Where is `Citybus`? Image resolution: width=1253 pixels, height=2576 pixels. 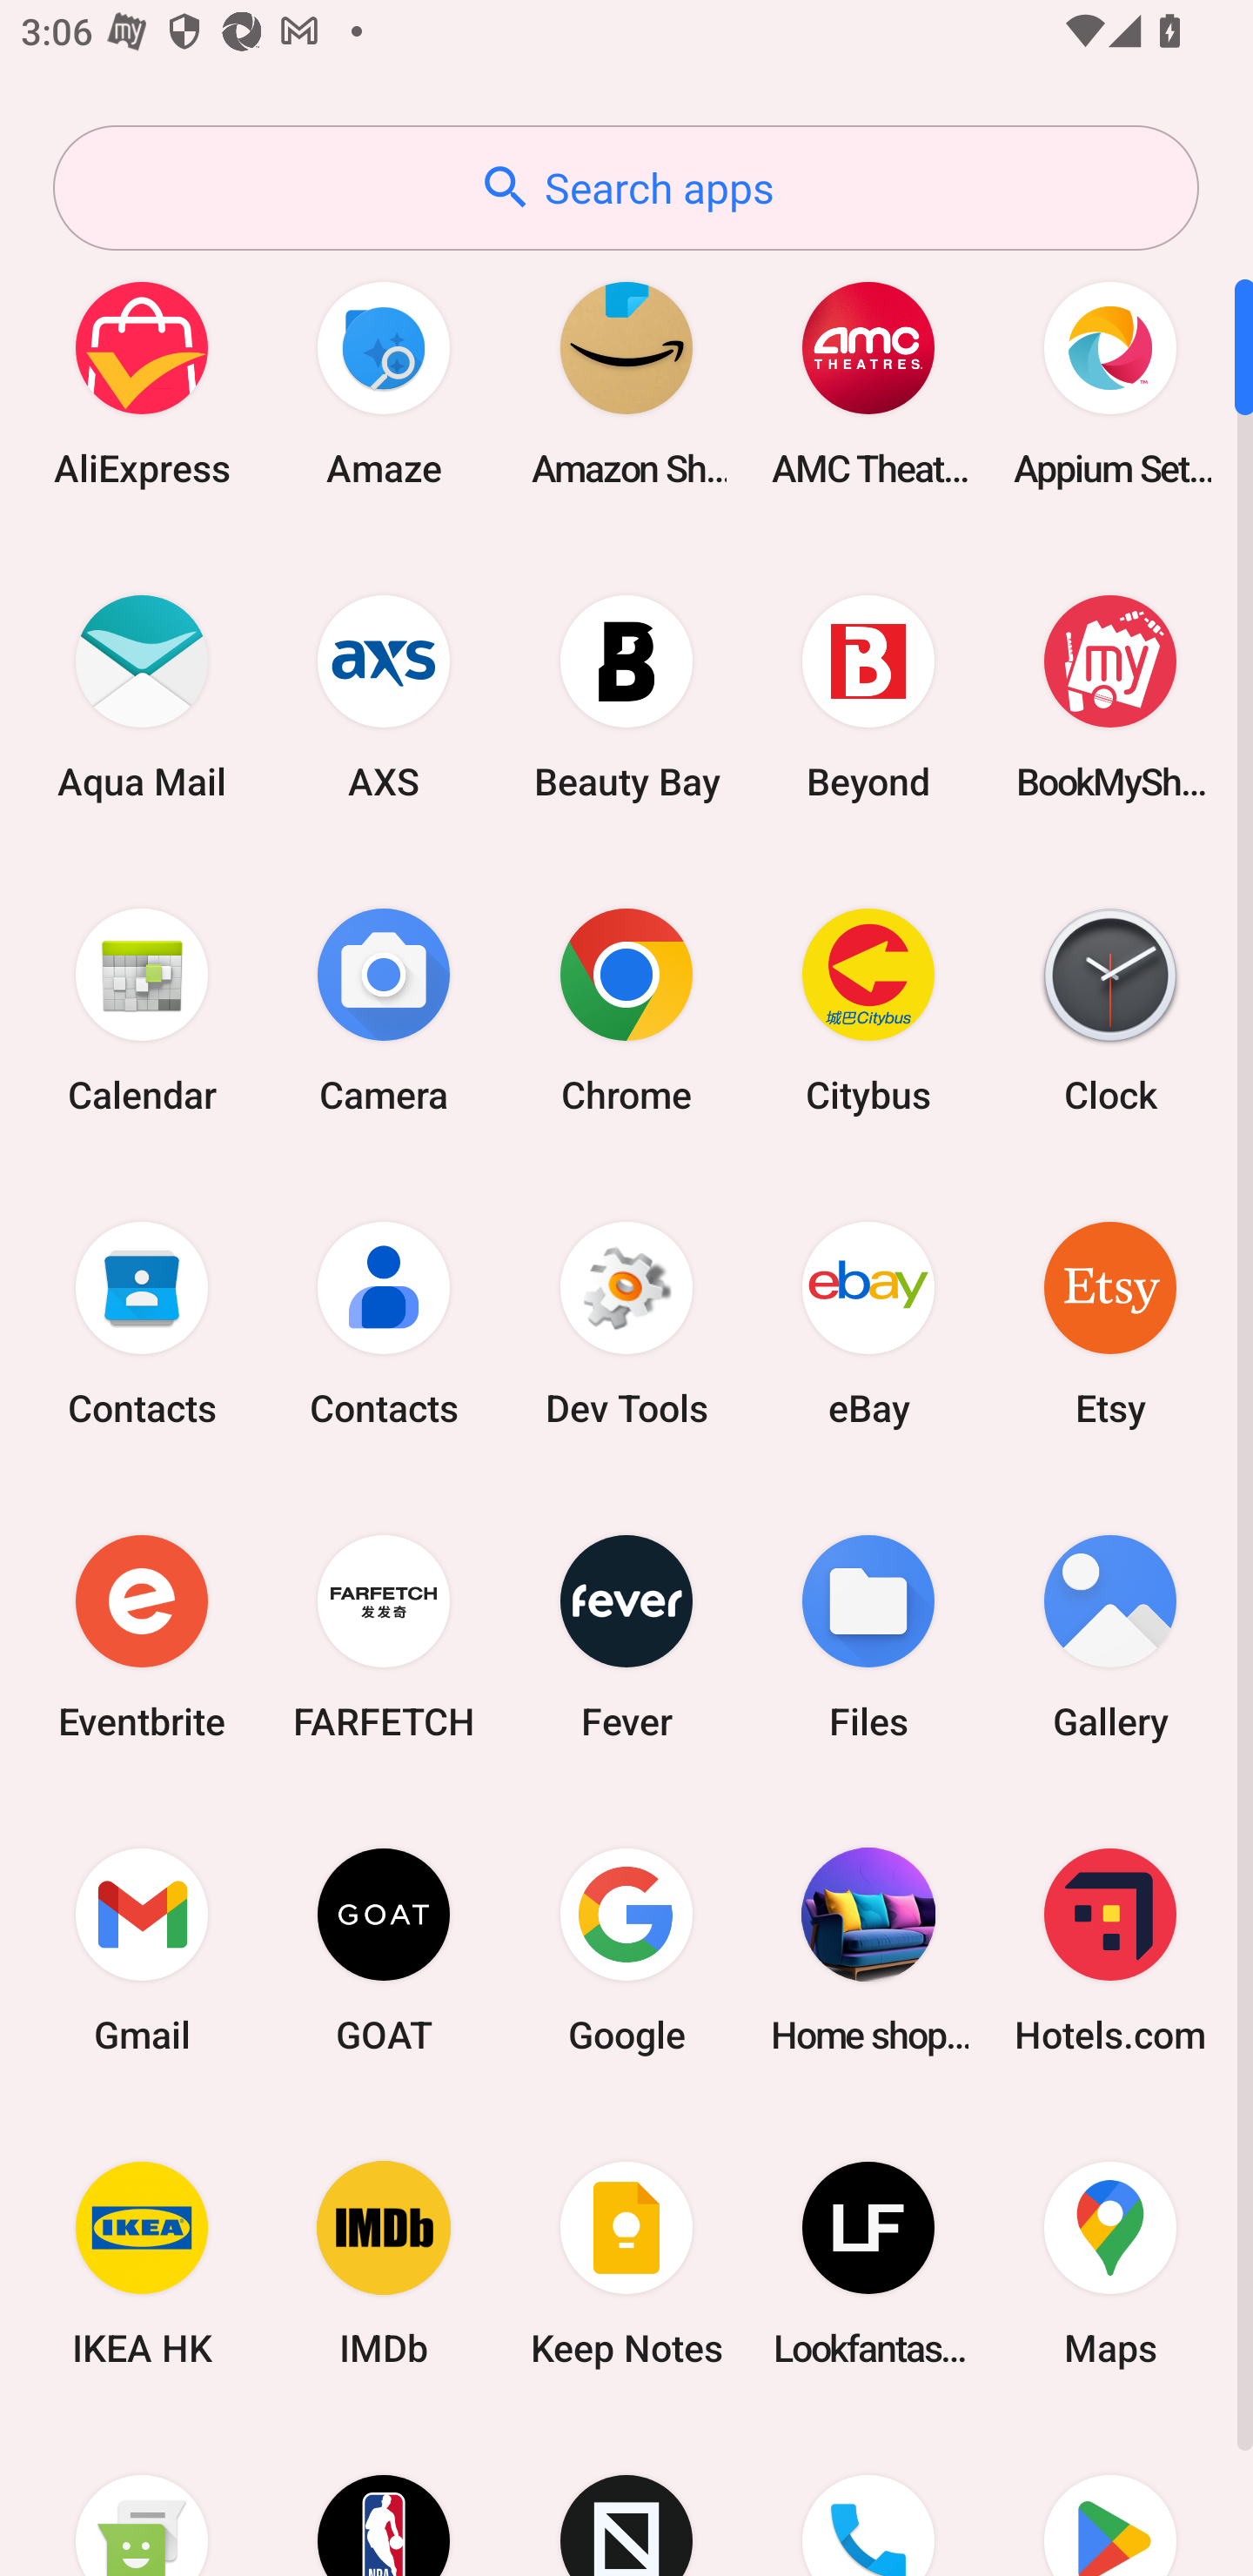
Citybus is located at coordinates (868, 1010).